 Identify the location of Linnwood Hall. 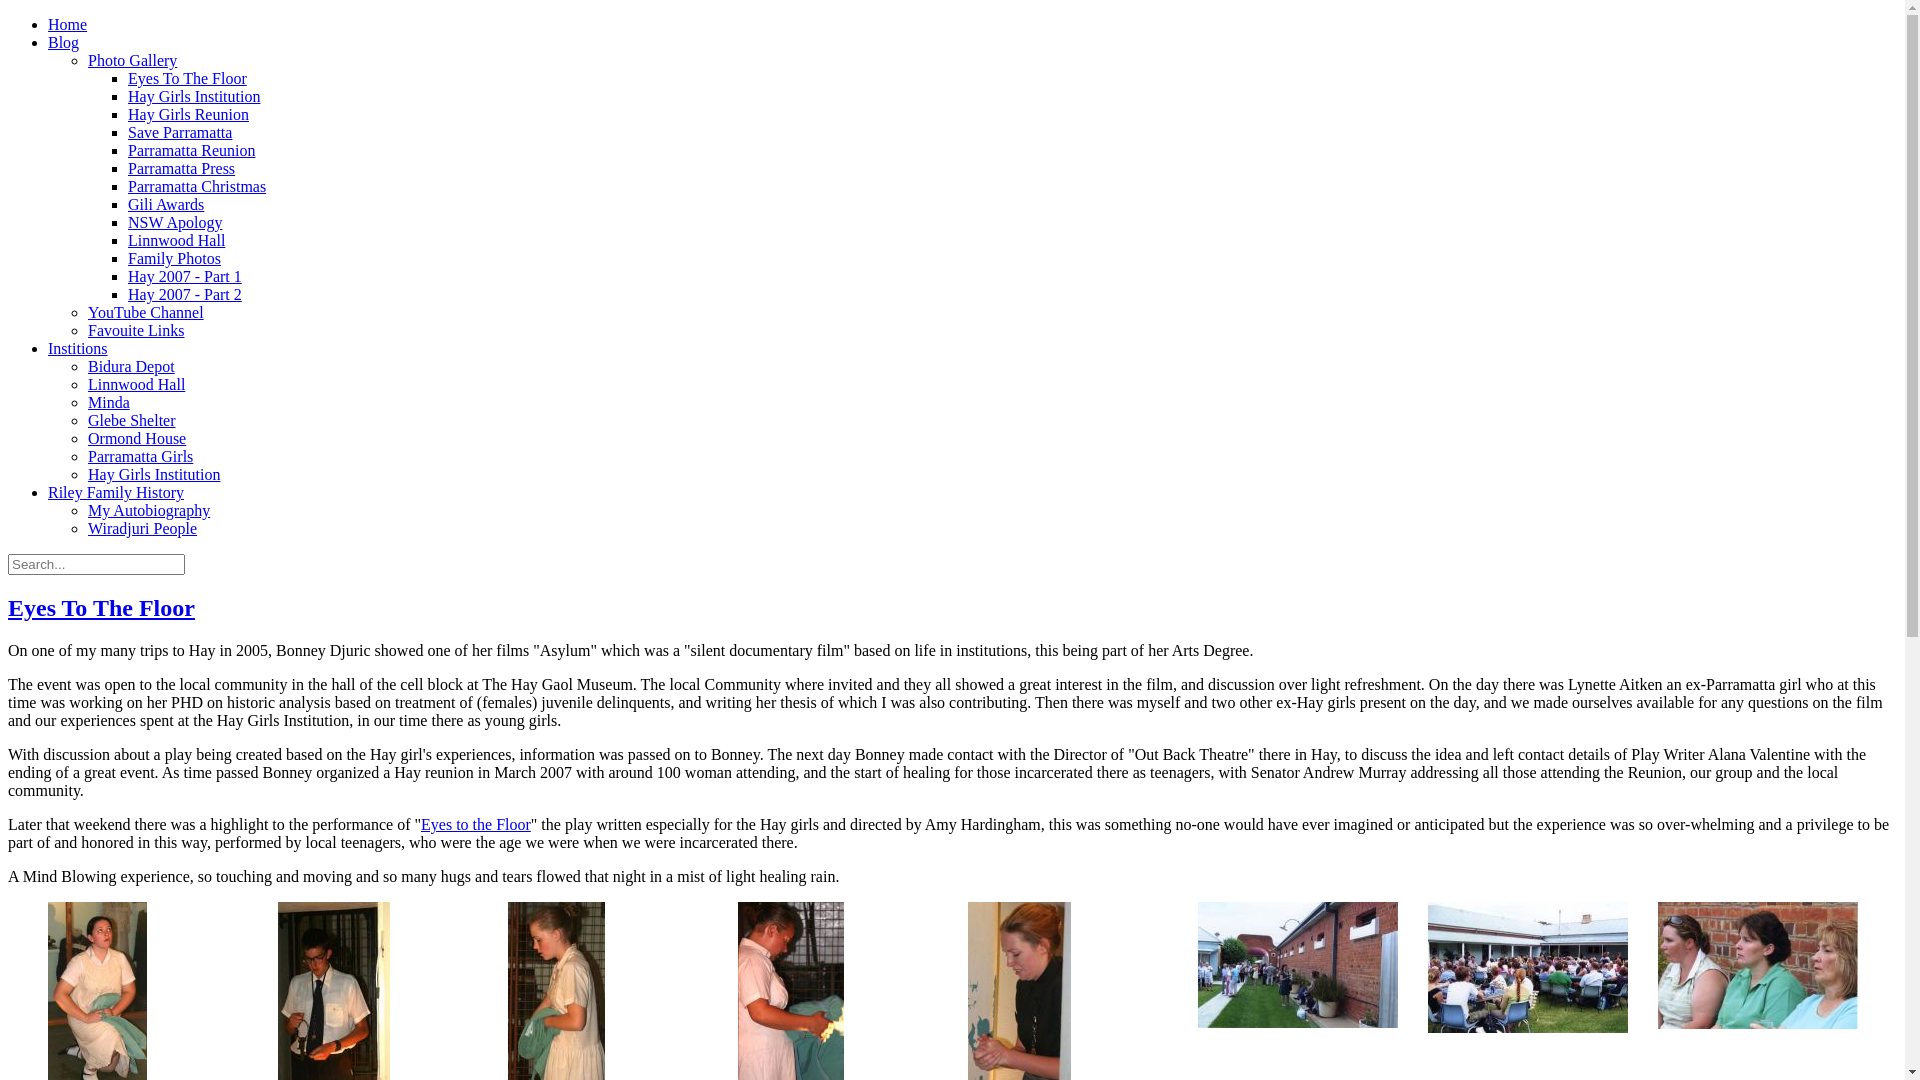
(176, 240).